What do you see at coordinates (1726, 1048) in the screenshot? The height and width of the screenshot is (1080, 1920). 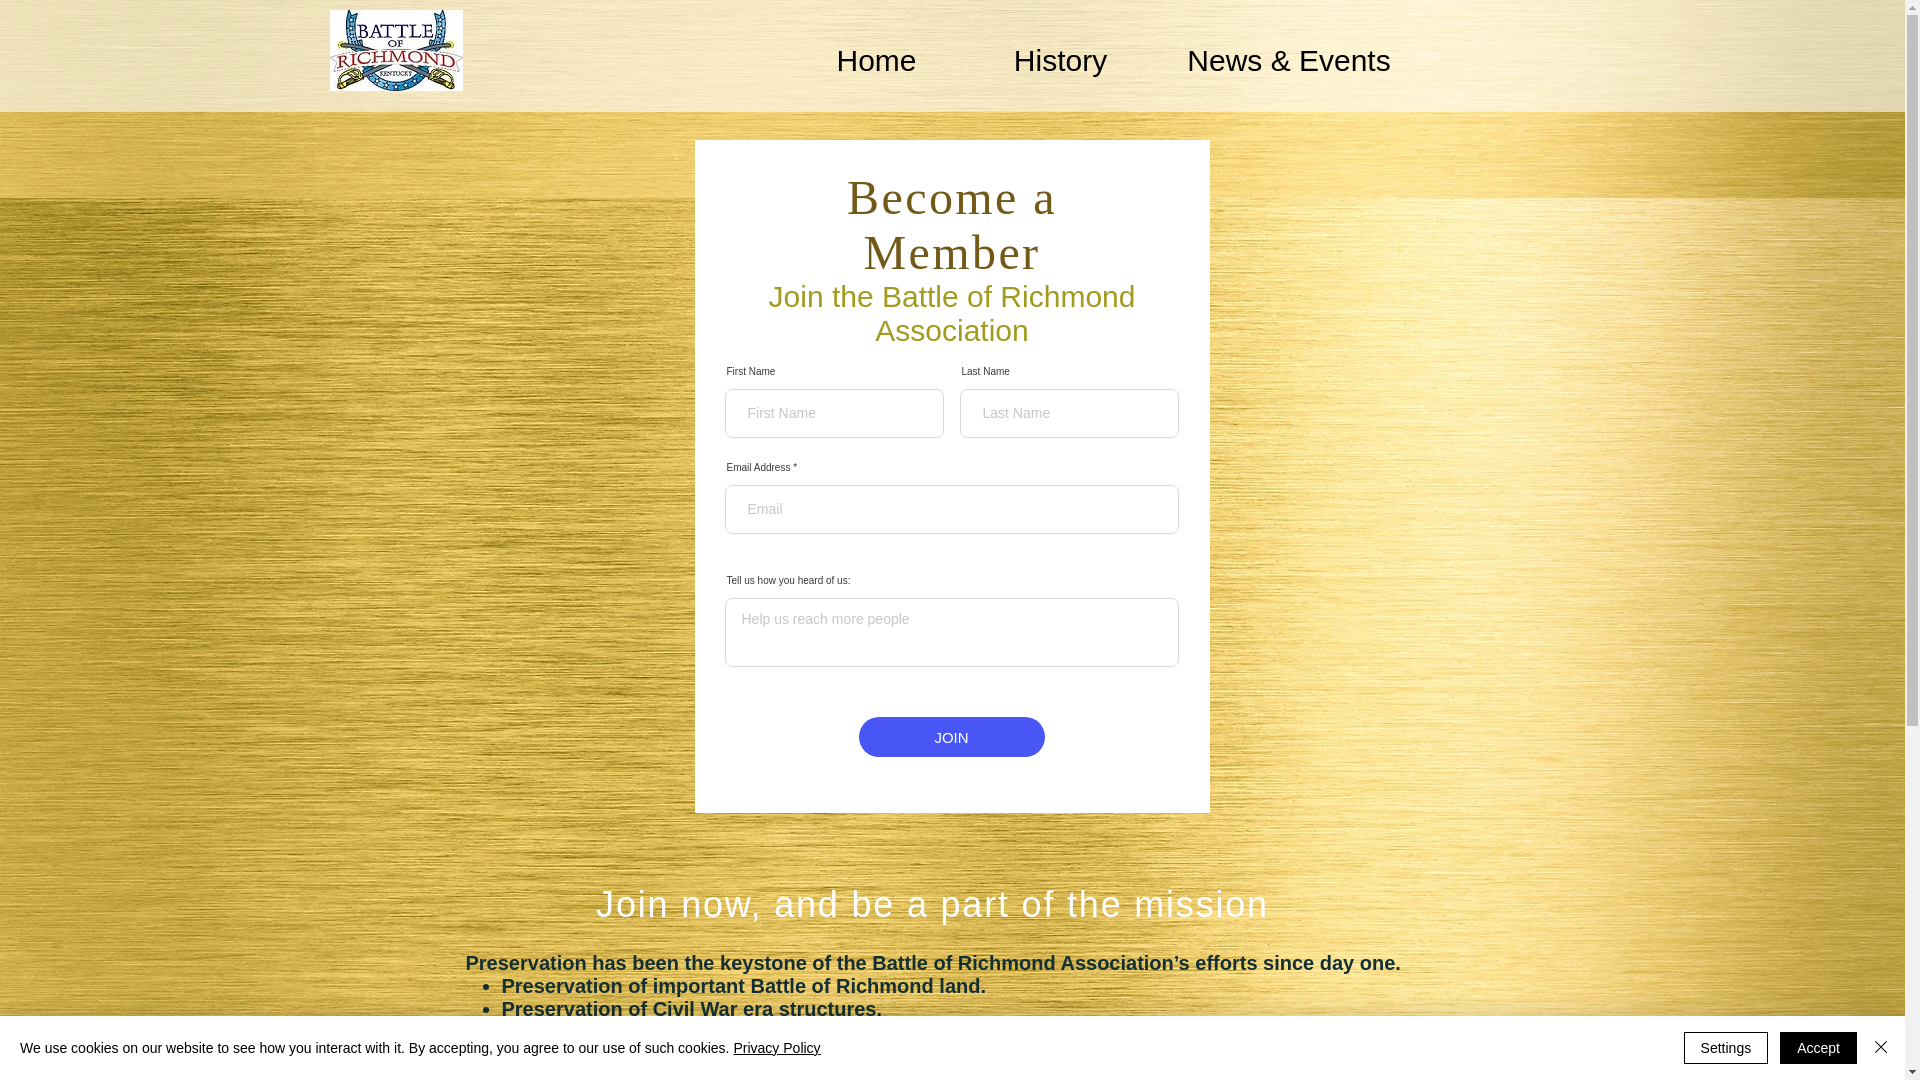 I see `Settings` at bounding box center [1726, 1048].